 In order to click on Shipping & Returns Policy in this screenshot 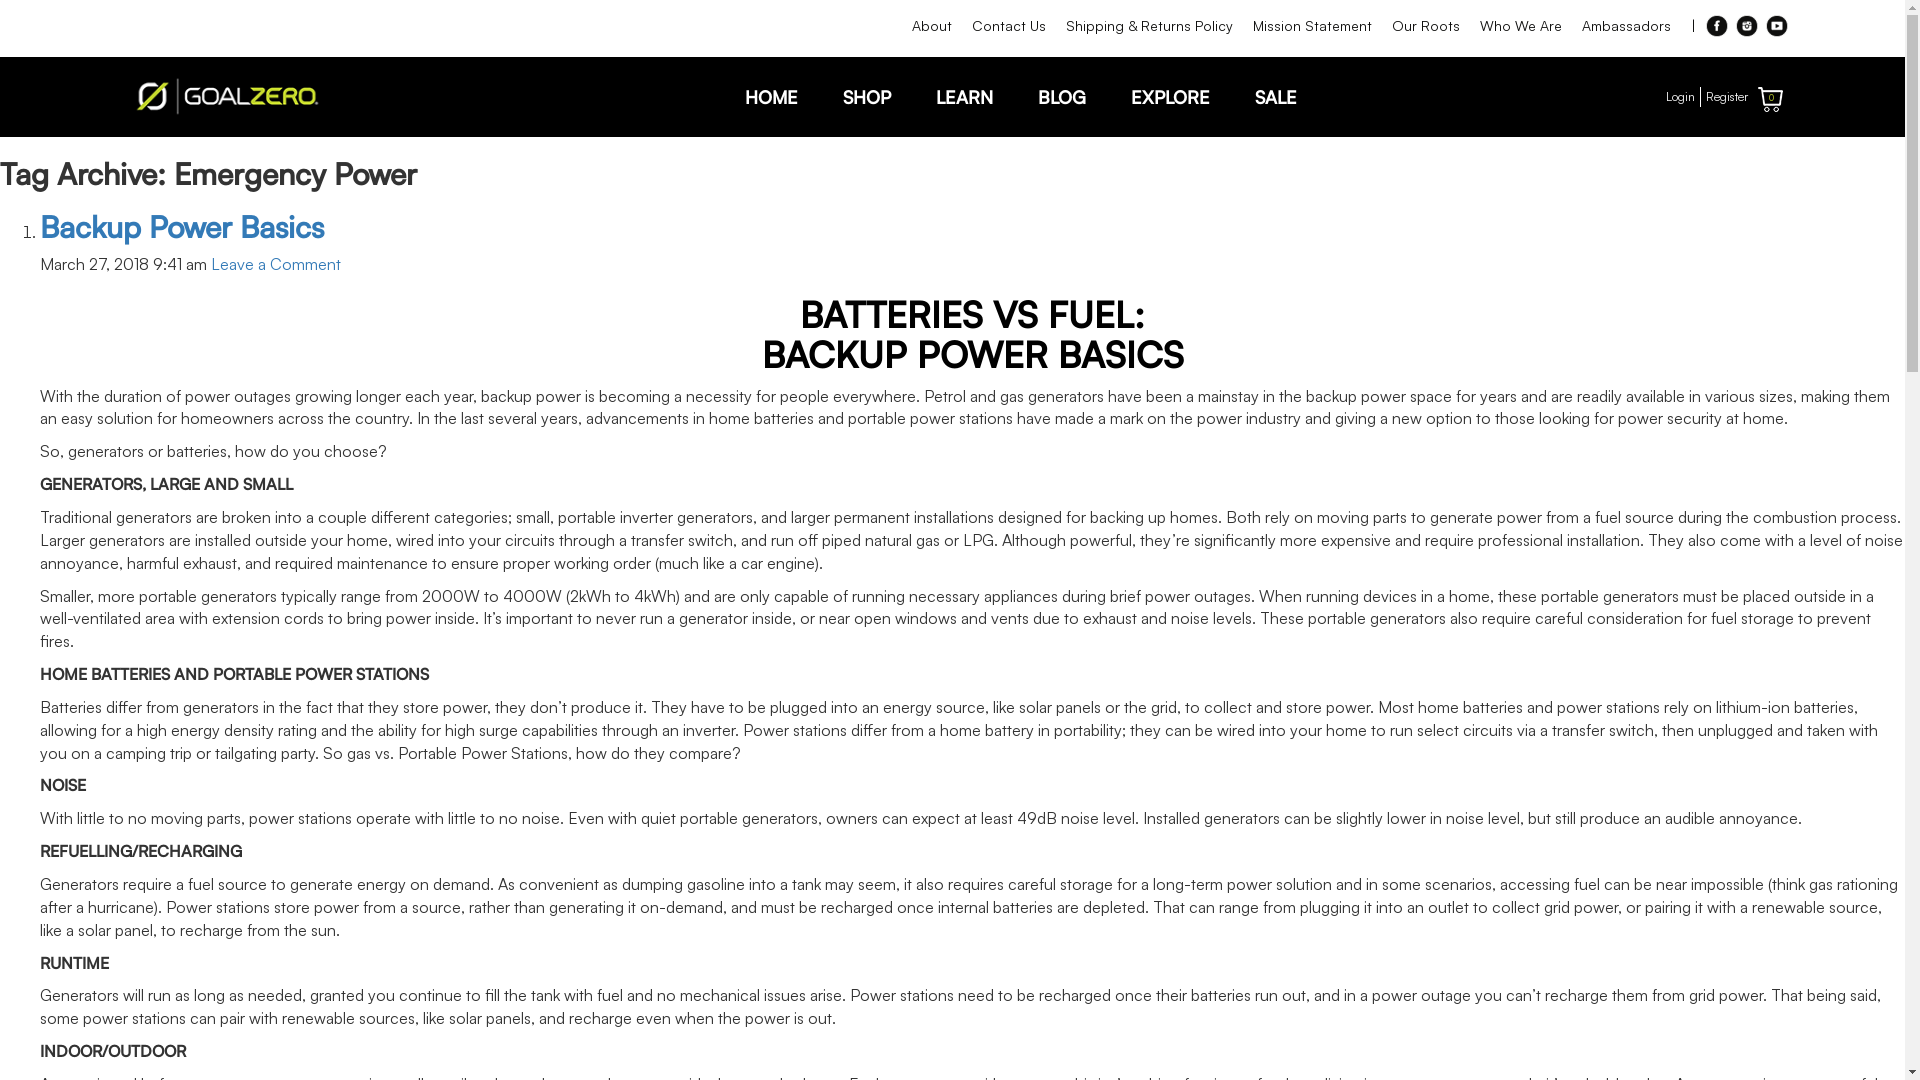, I will do `click(1150, 26)`.